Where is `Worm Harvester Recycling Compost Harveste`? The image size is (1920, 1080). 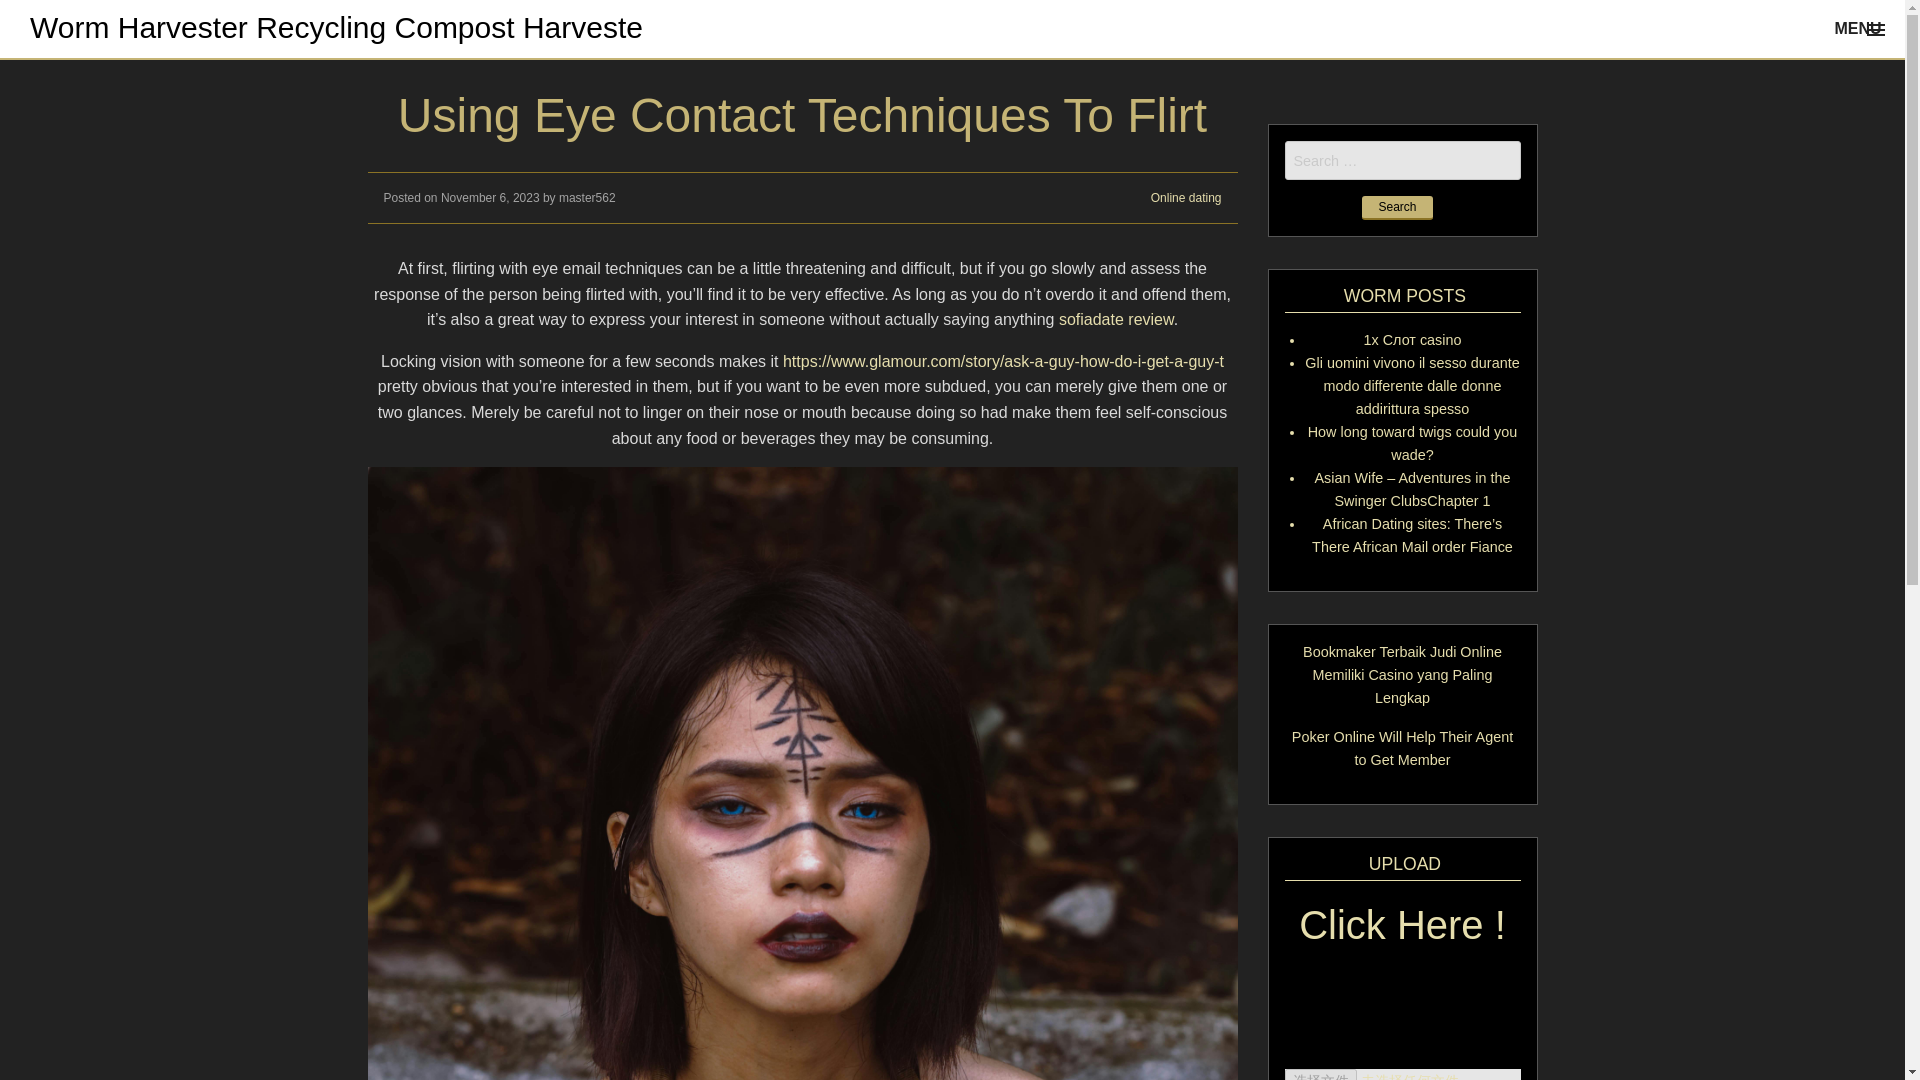
Worm Harvester Recycling Compost Harveste is located at coordinates (336, 27).